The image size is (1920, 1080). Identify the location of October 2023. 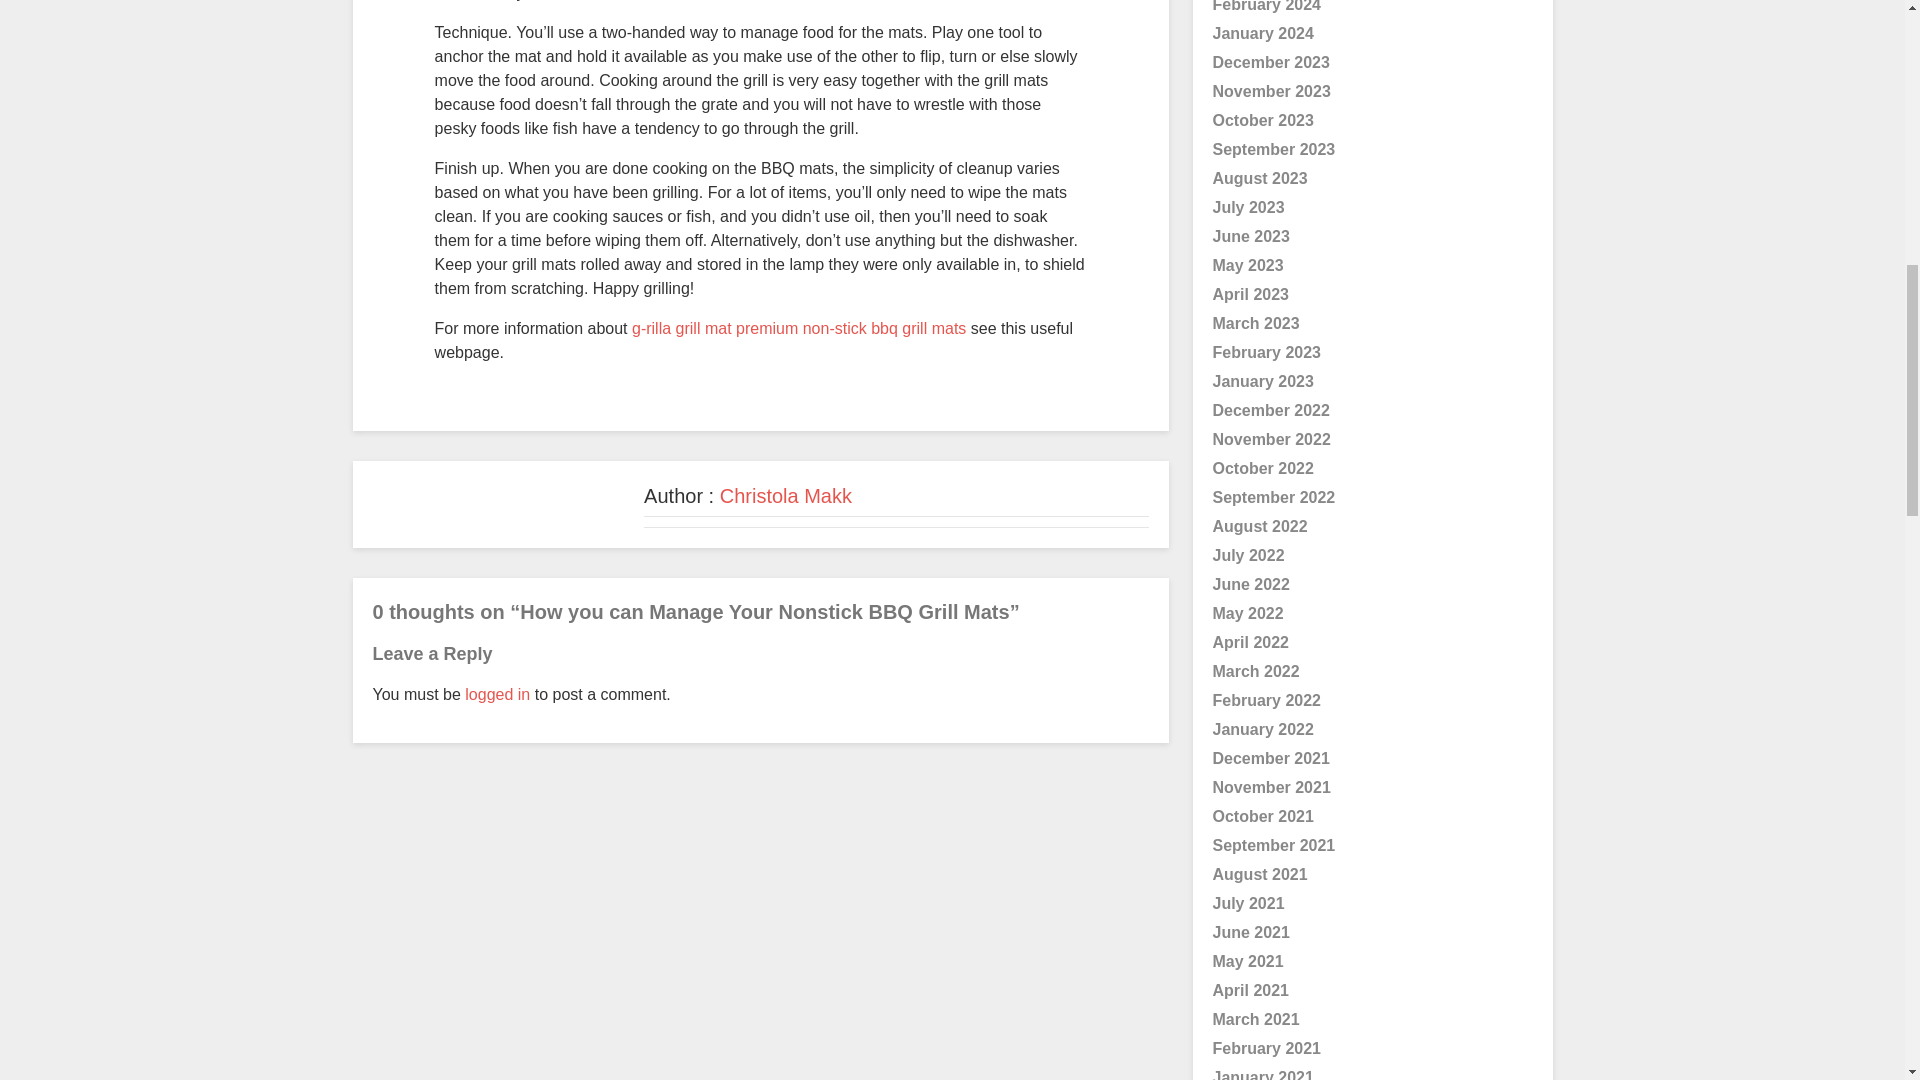
(1262, 120).